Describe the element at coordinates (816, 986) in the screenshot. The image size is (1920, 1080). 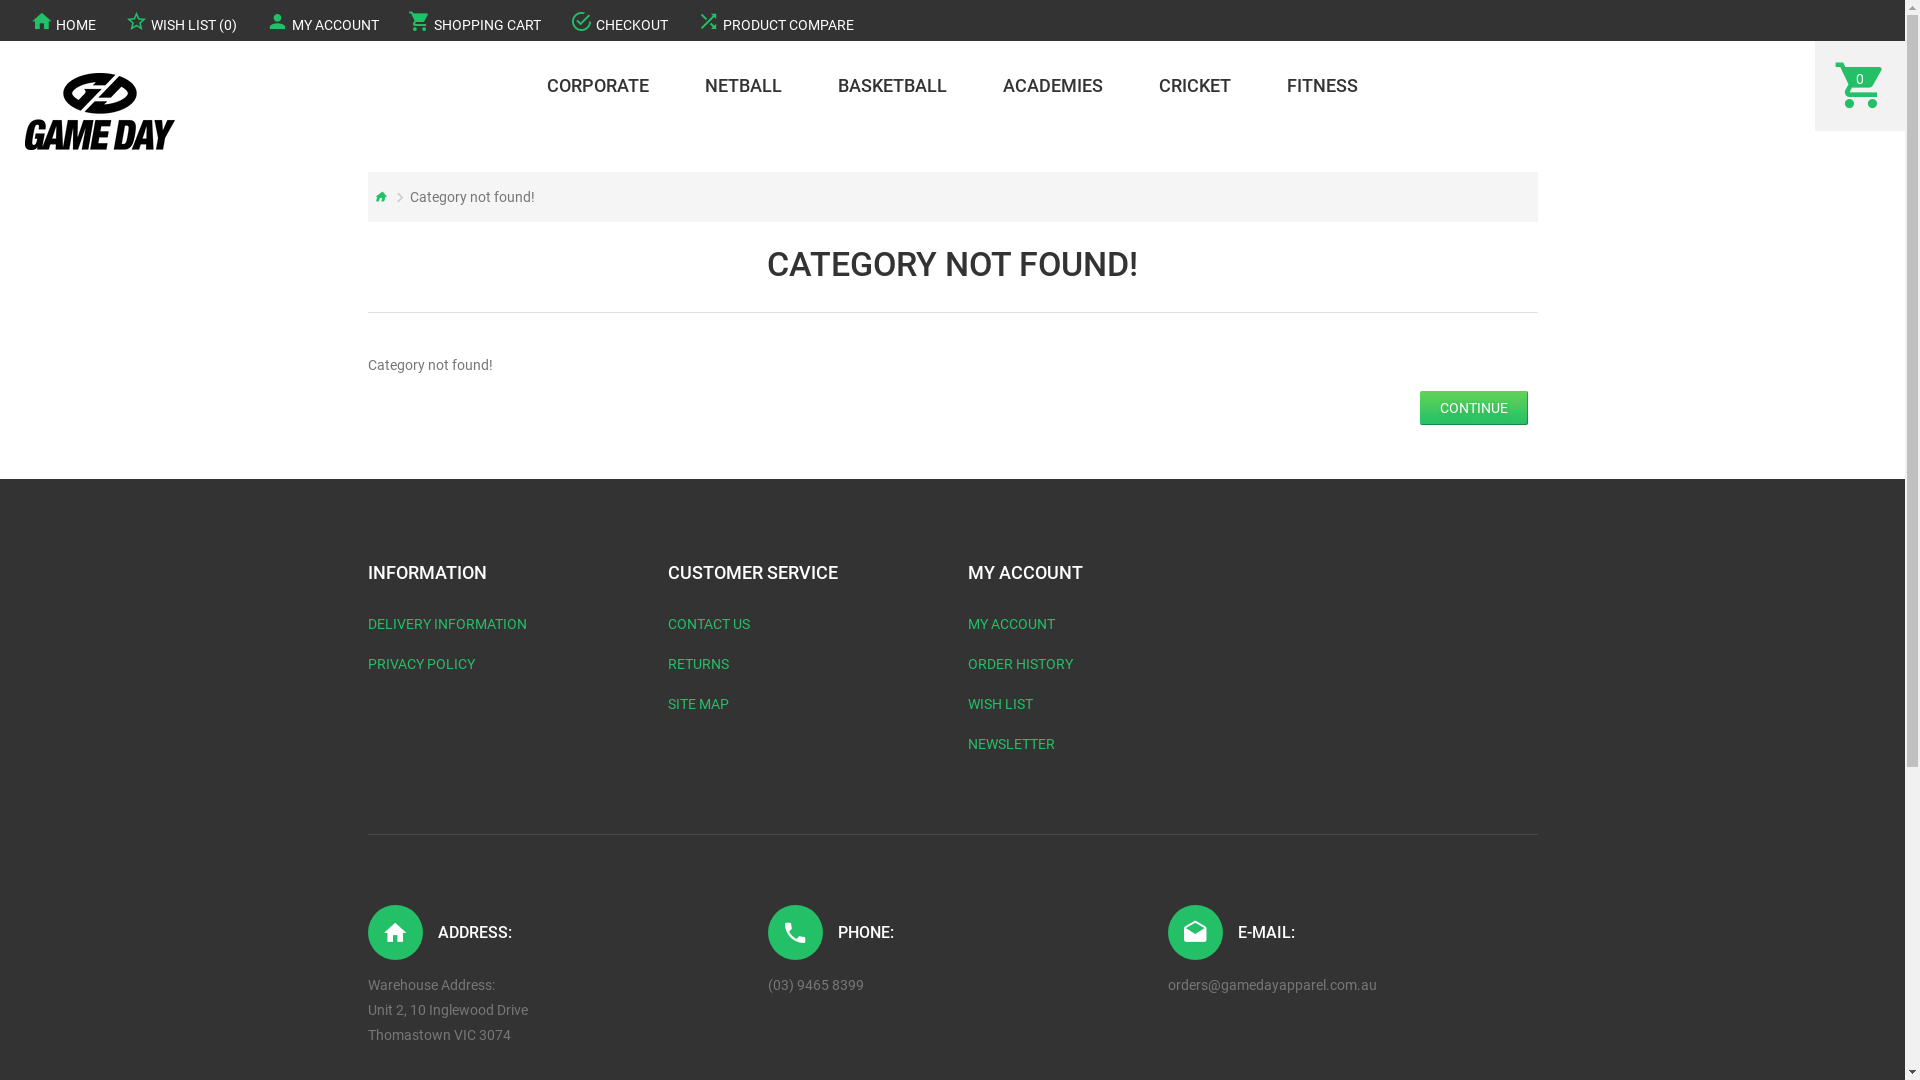
I see `(03) 9465 8399` at that location.